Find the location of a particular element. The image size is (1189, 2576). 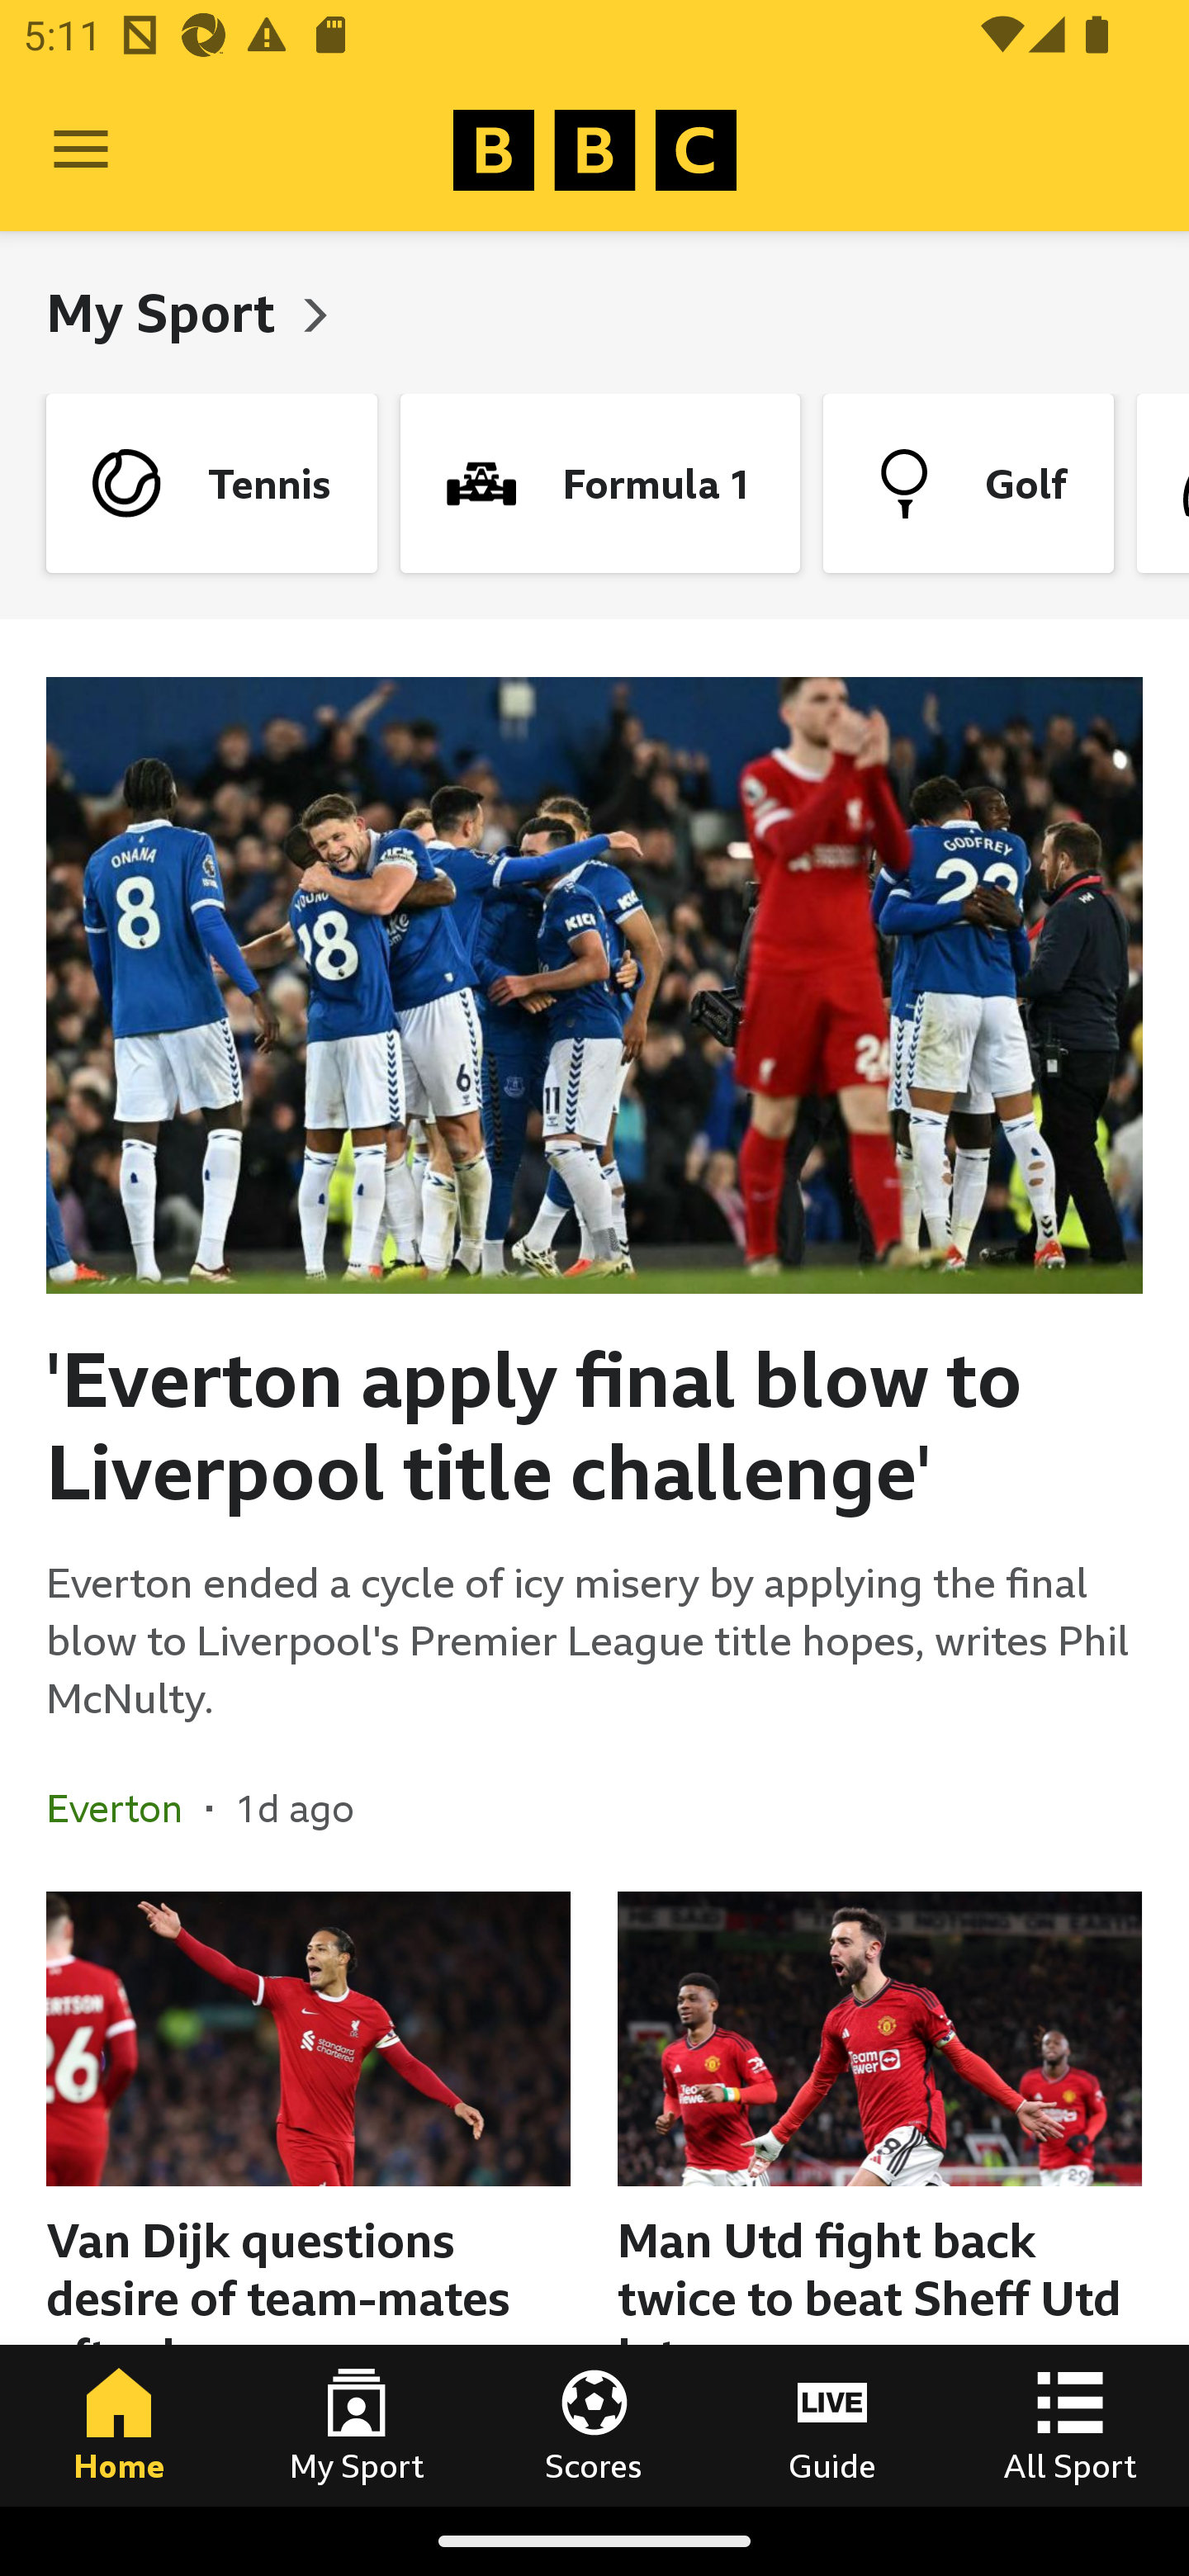

Everton In the section Everton is located at coordinates (126, 1808).